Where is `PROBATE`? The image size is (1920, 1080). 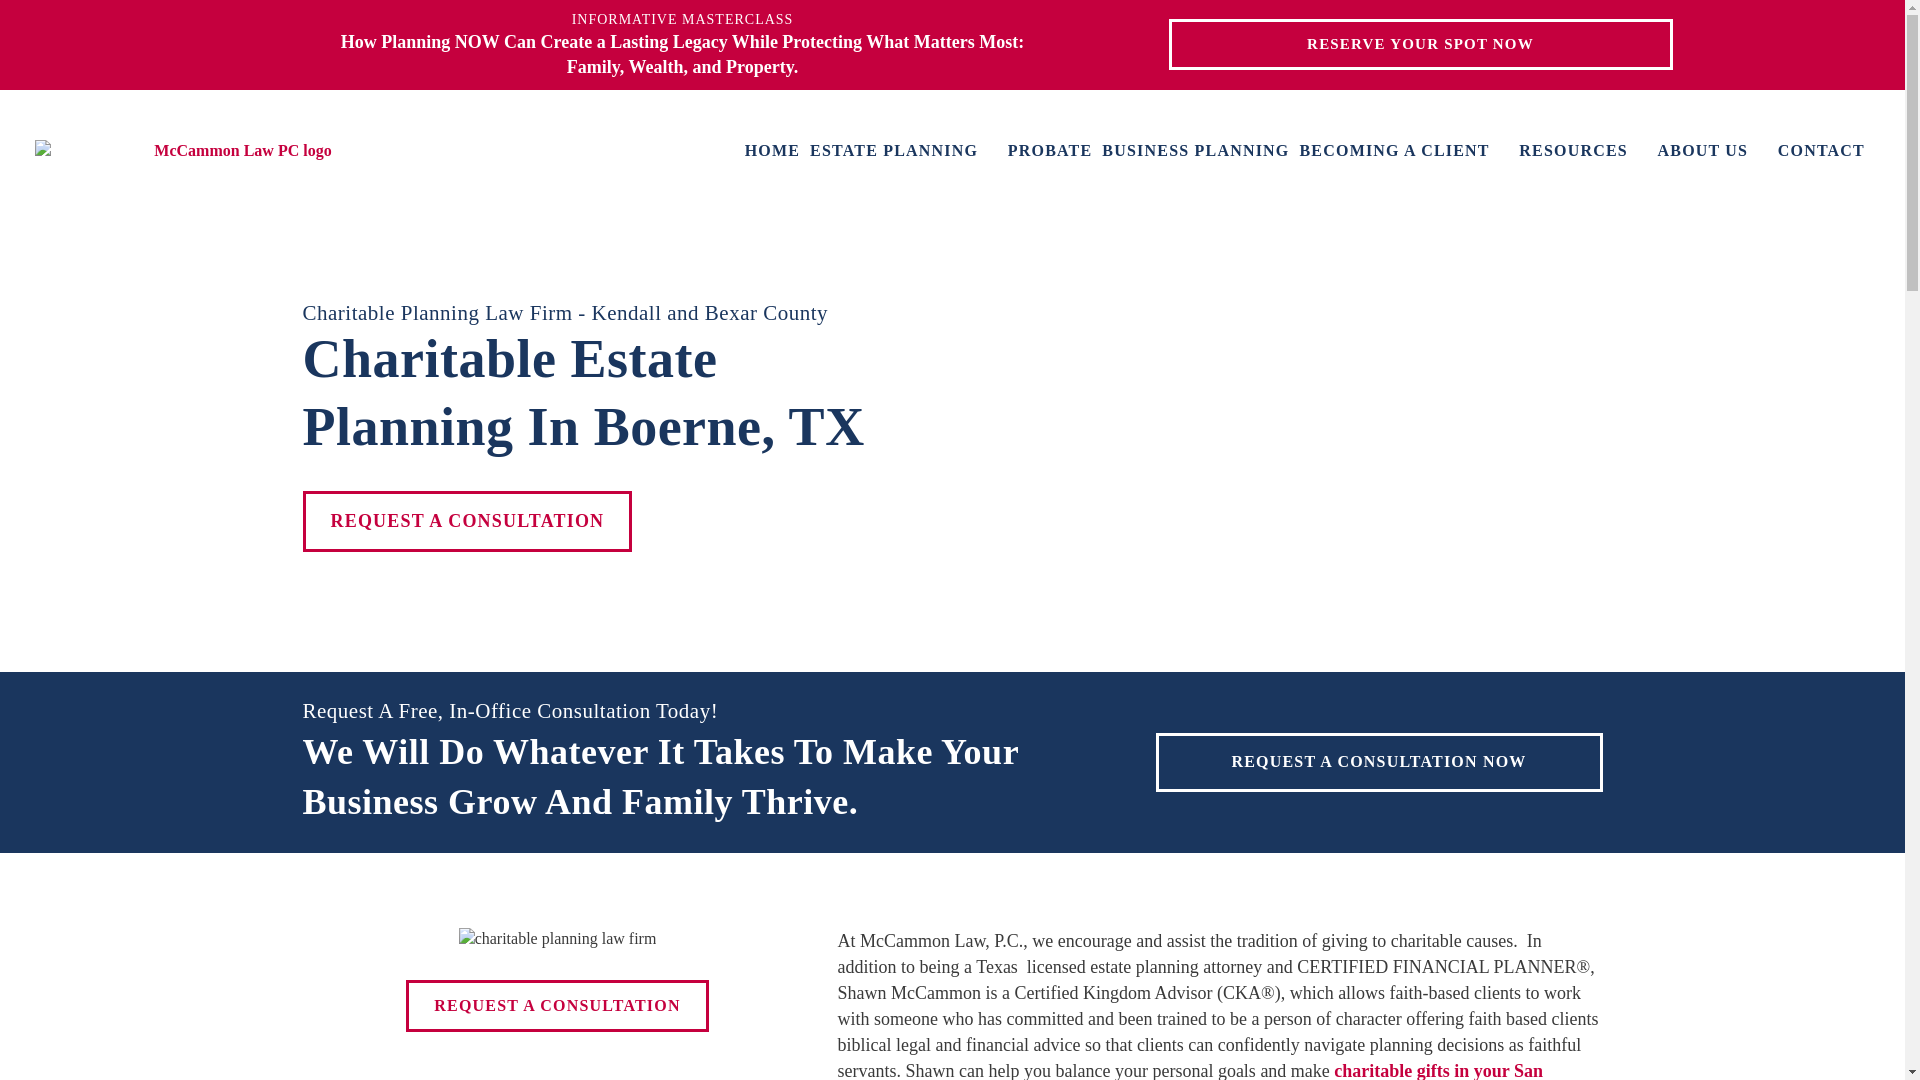 PROBATE is located at coordinates (1050, 151).